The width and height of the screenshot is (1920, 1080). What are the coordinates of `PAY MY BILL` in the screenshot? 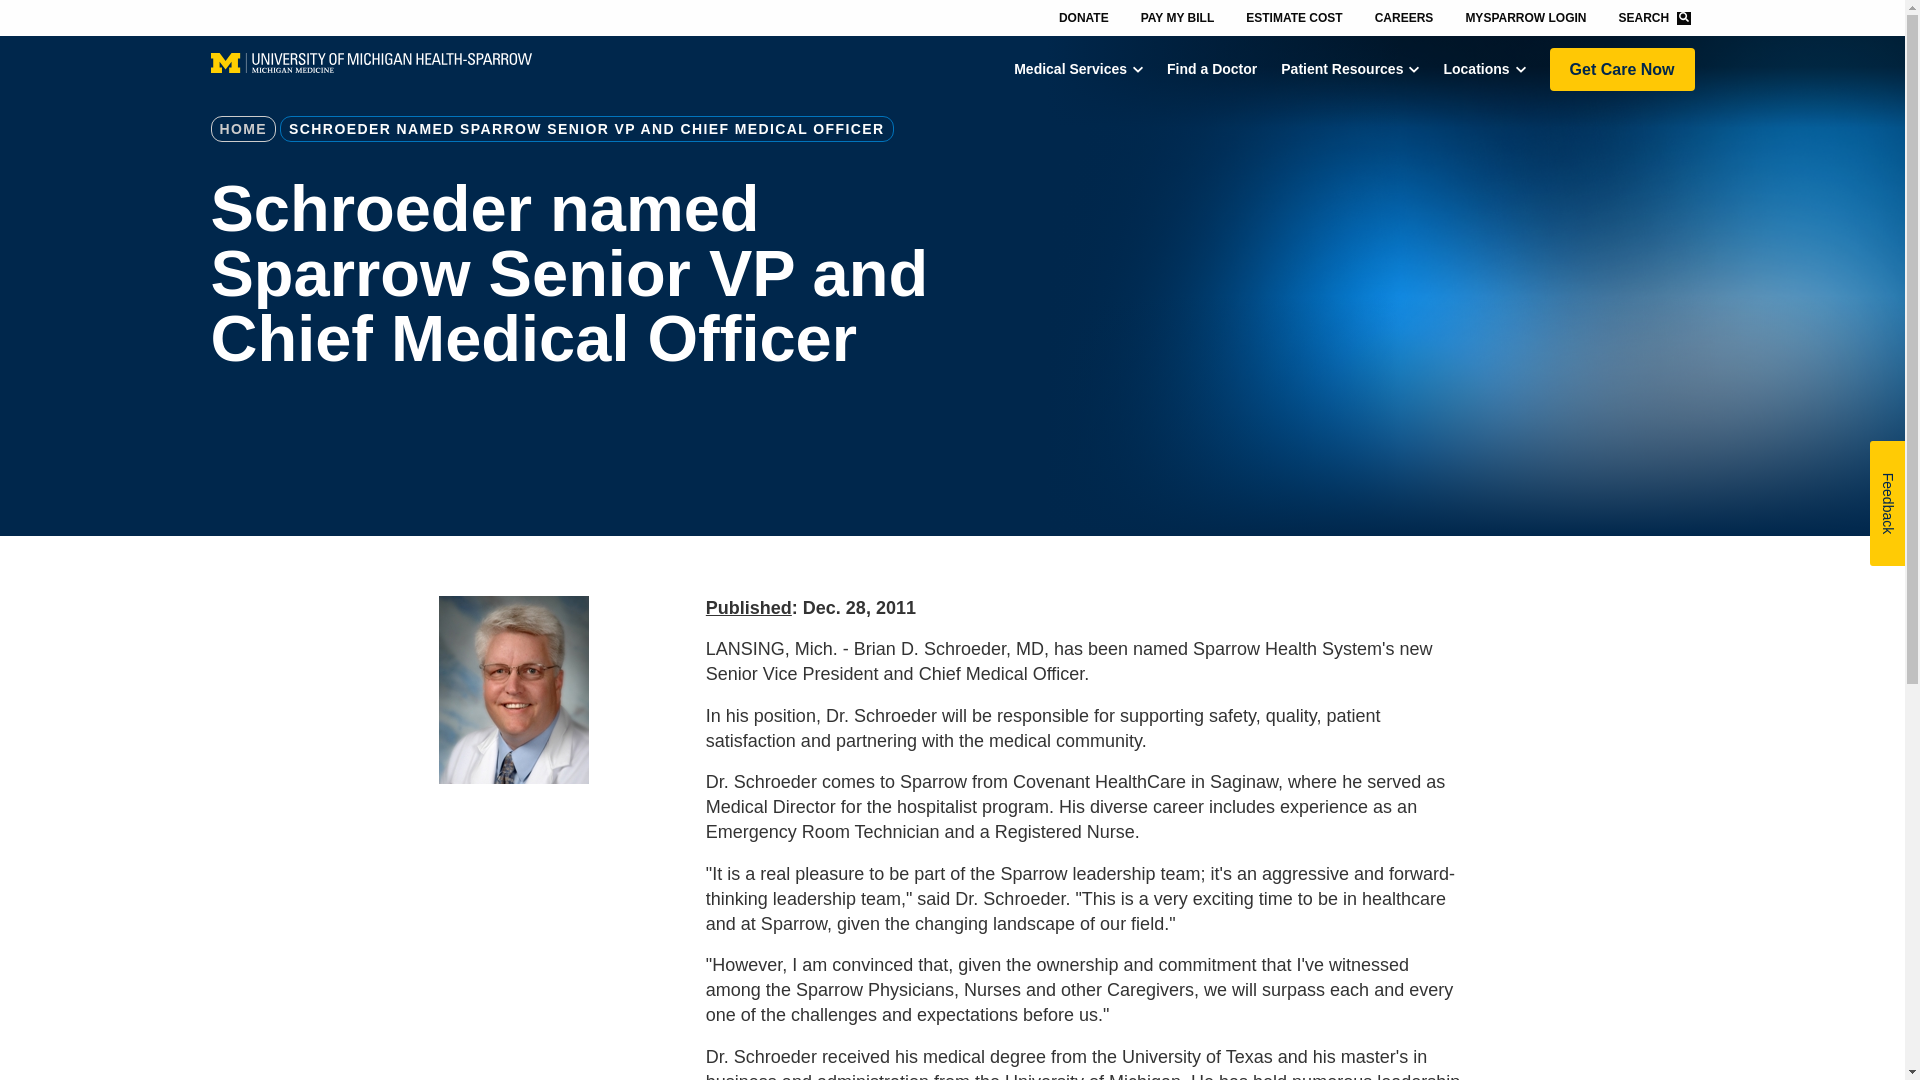 It's located at (1178, 16).